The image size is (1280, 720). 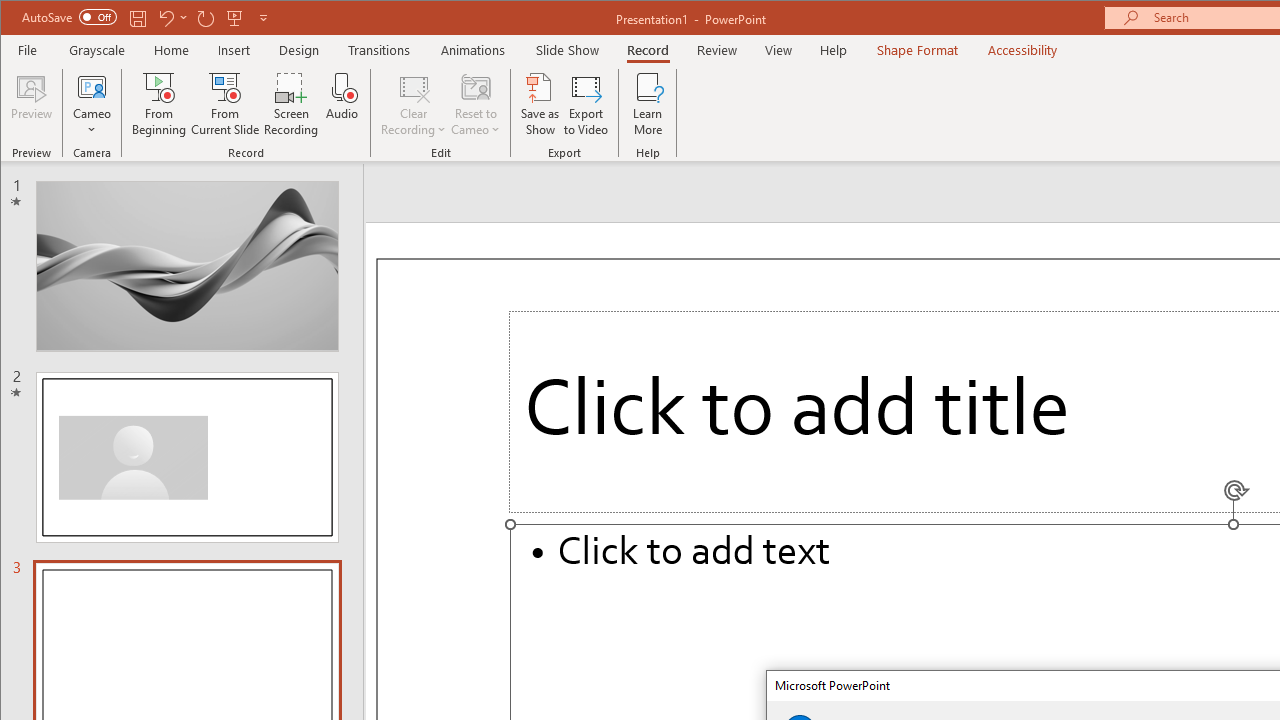 What do you see at coordinates (586, 104) in the screenshot?
I see `Export to Video` at bounding box center [586, 104].